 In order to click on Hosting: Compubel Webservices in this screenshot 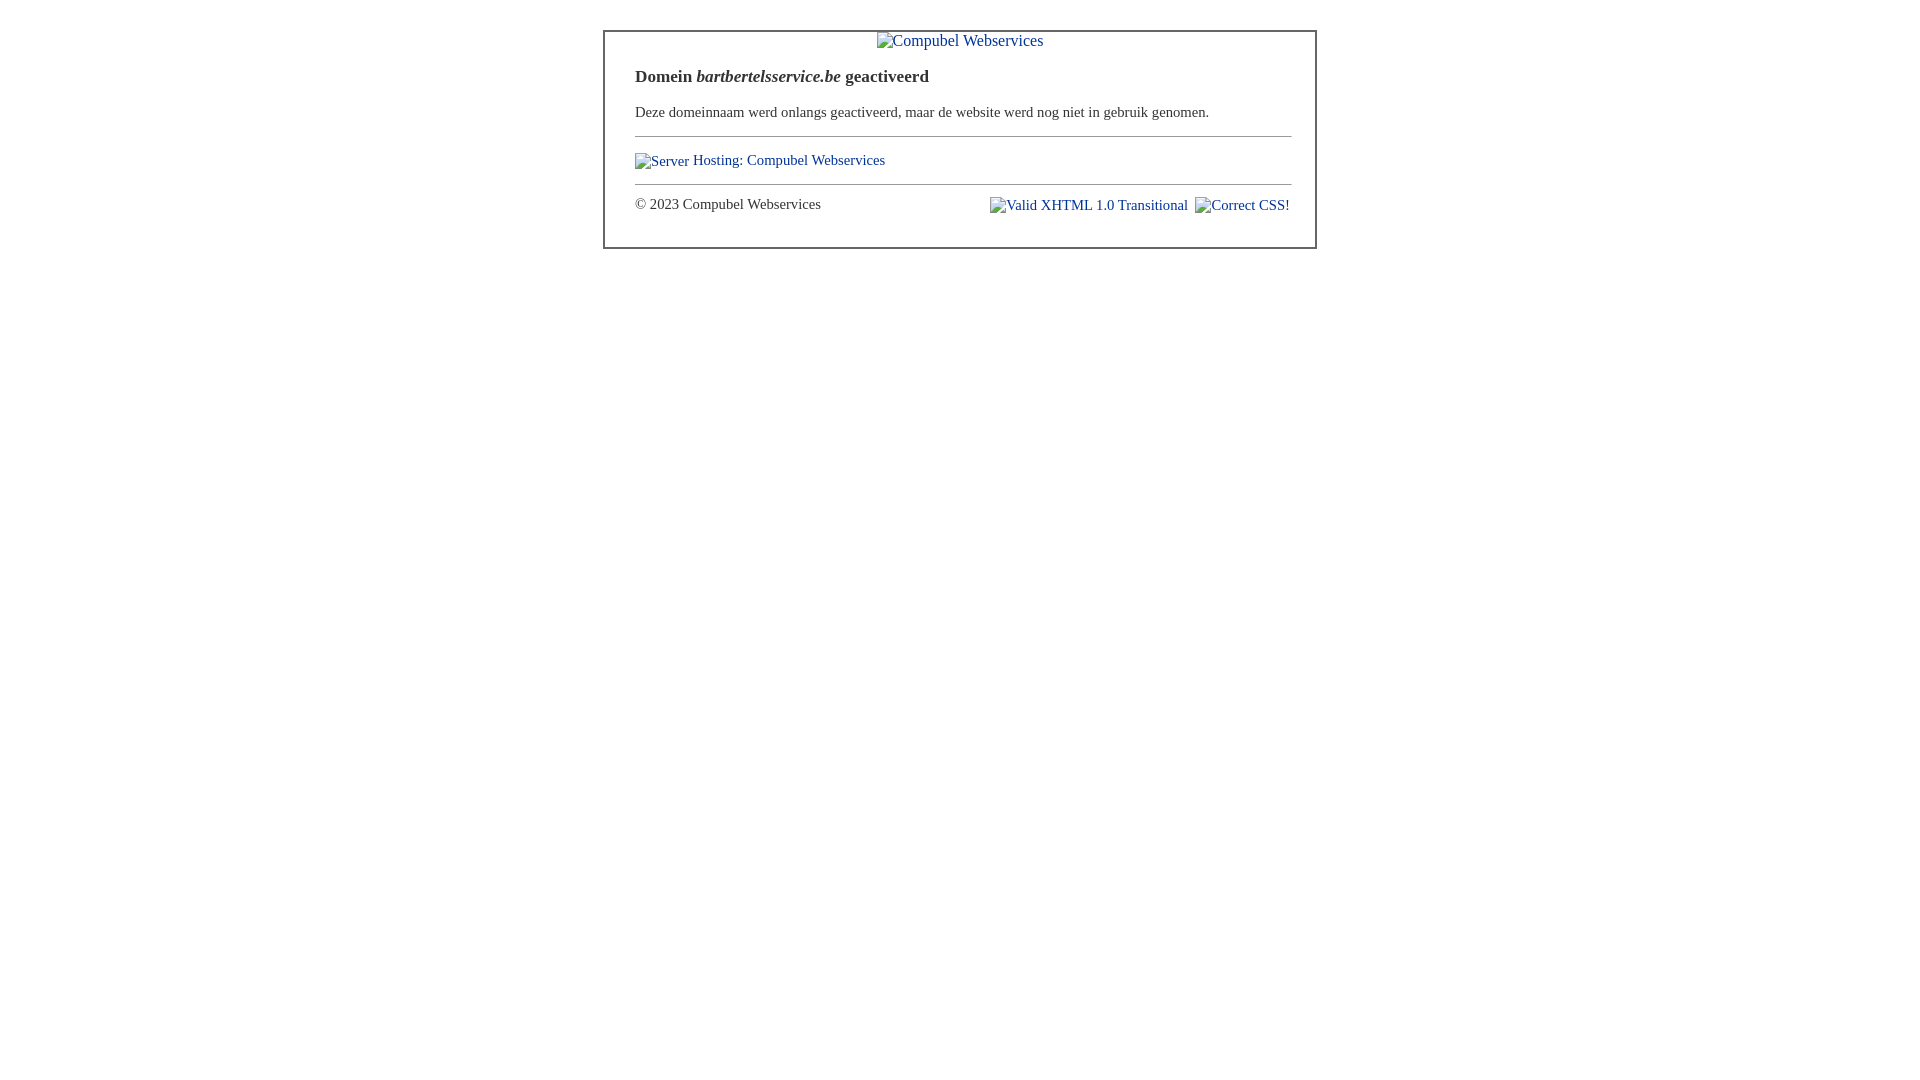, I will do `click(789, 160)`.